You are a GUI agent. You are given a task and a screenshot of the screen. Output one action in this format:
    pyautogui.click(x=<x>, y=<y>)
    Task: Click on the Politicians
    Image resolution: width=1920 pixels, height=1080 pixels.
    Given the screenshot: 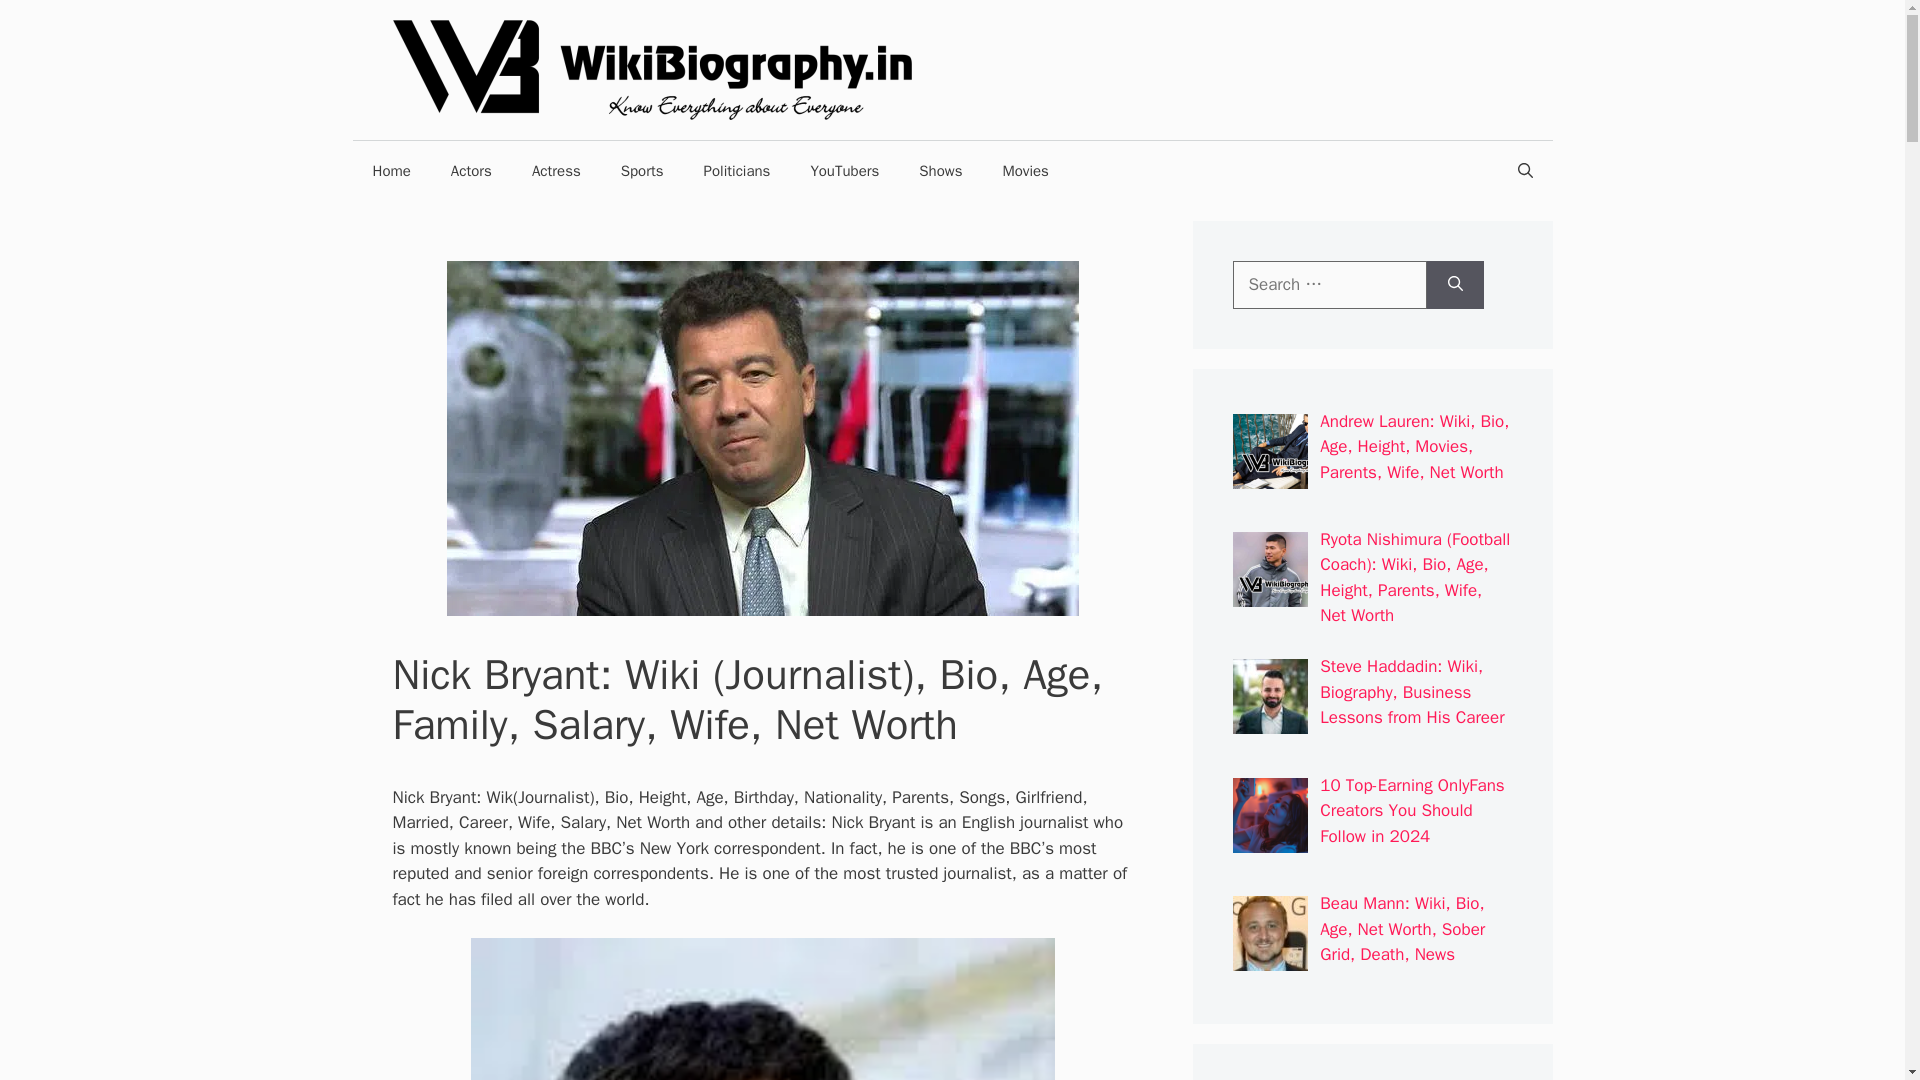 What is the action you would take?
    pyautogui.click(x=737, y=170)
    